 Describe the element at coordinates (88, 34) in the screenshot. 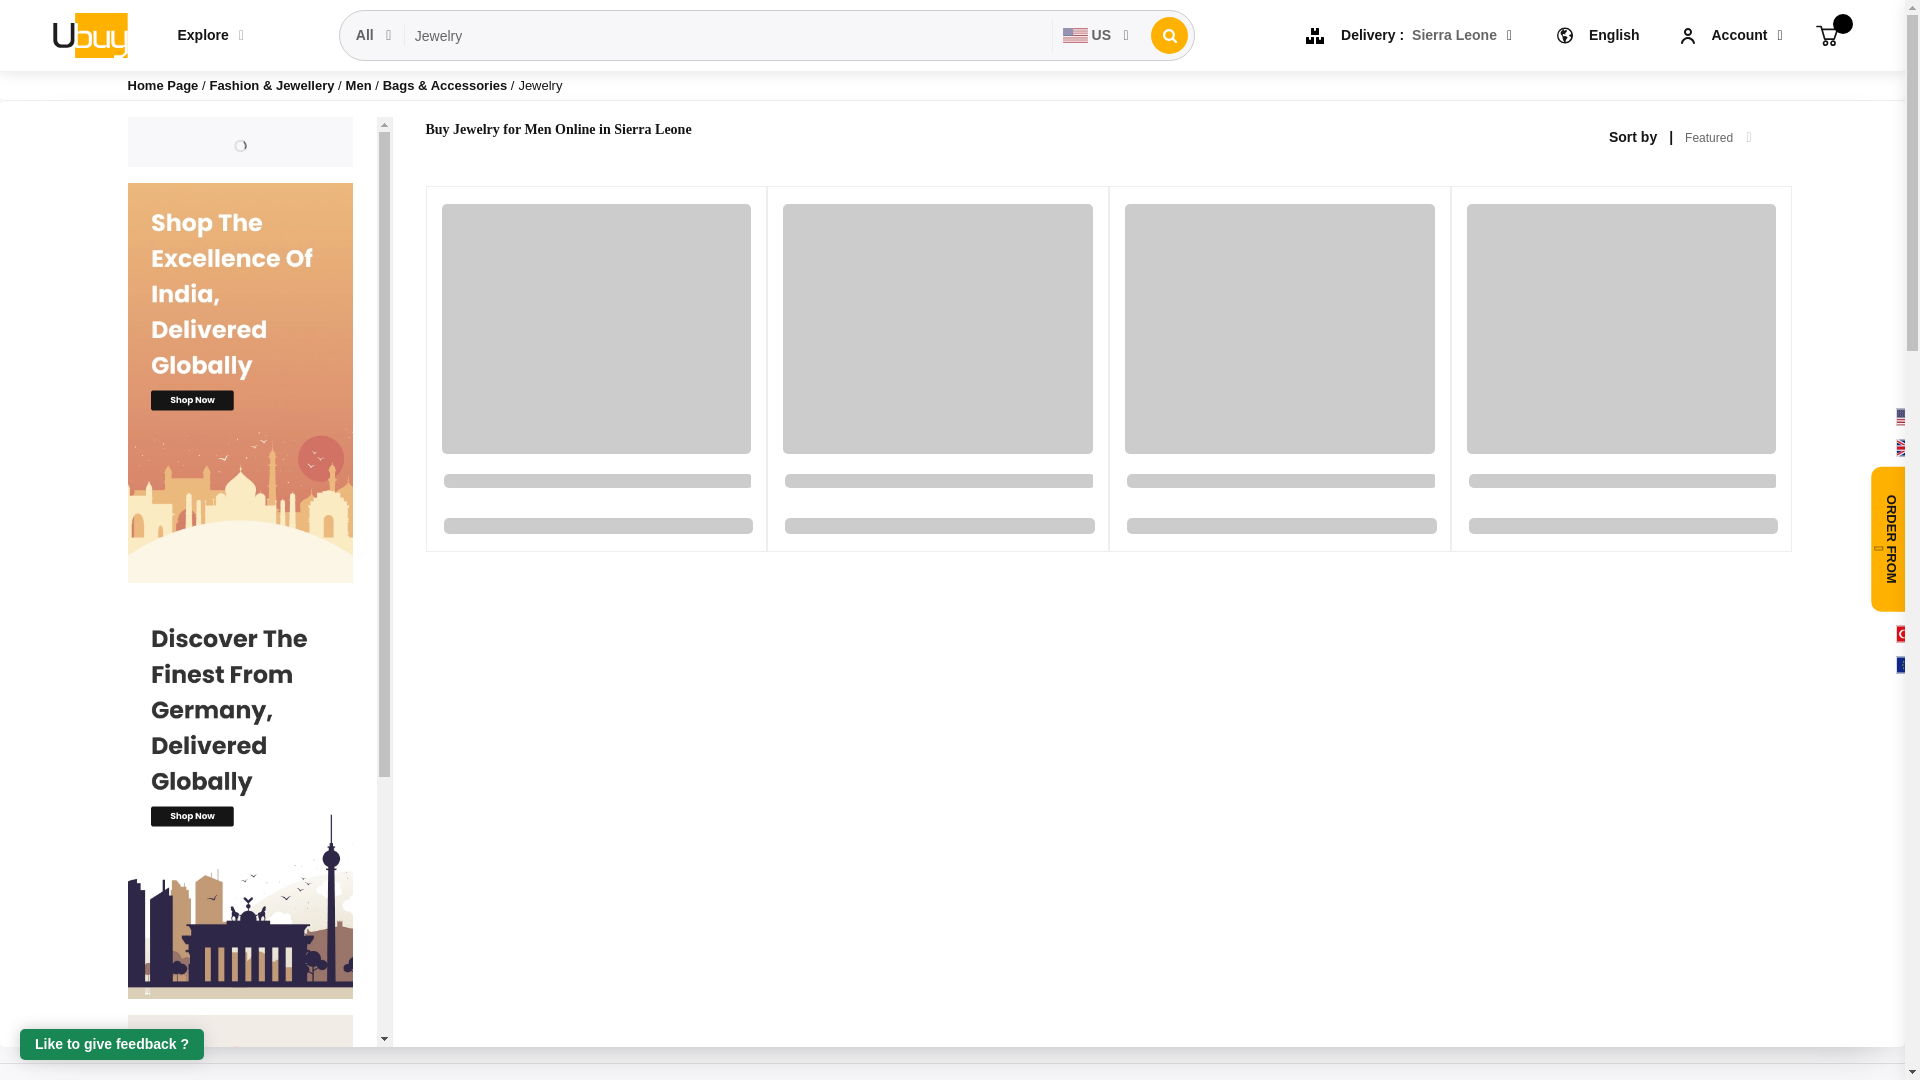

I see `Ubuy` at that location.